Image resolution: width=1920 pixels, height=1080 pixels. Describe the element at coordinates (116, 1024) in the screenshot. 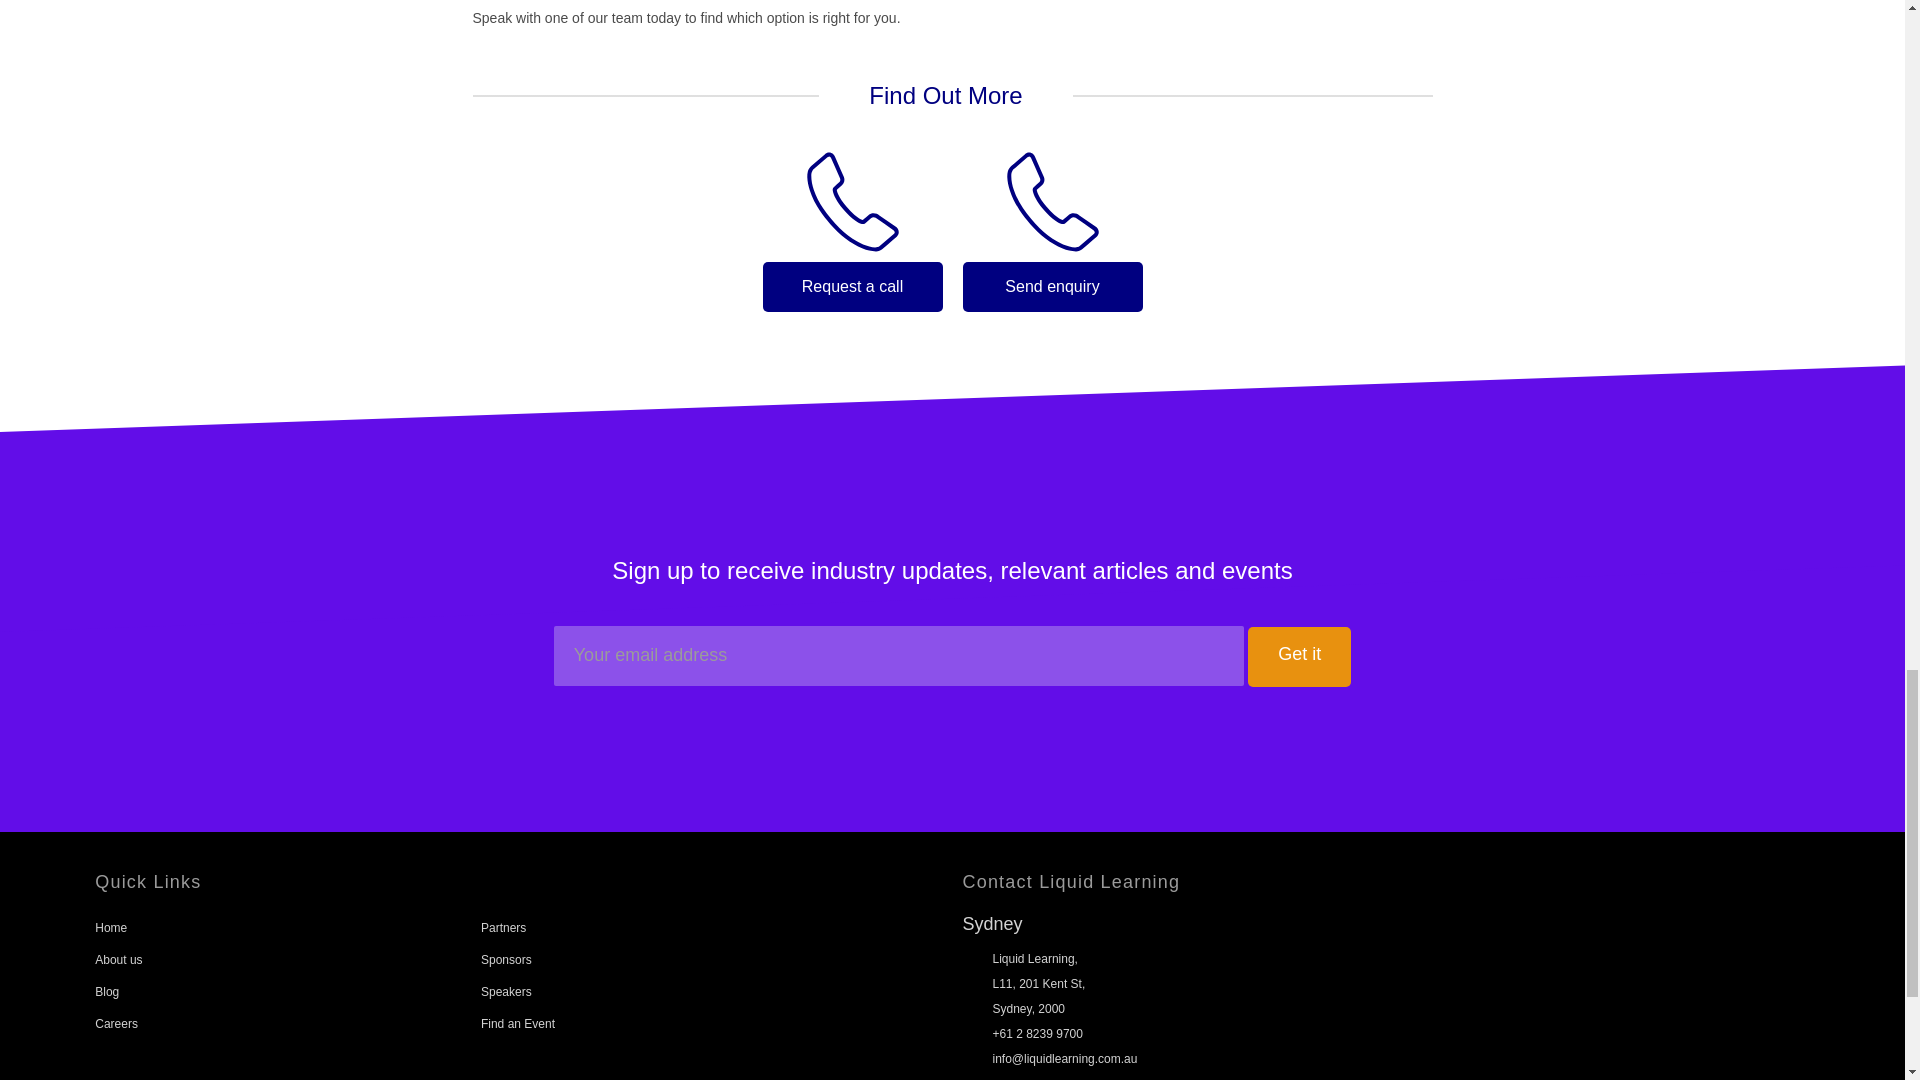

I see `Careers` at that location.